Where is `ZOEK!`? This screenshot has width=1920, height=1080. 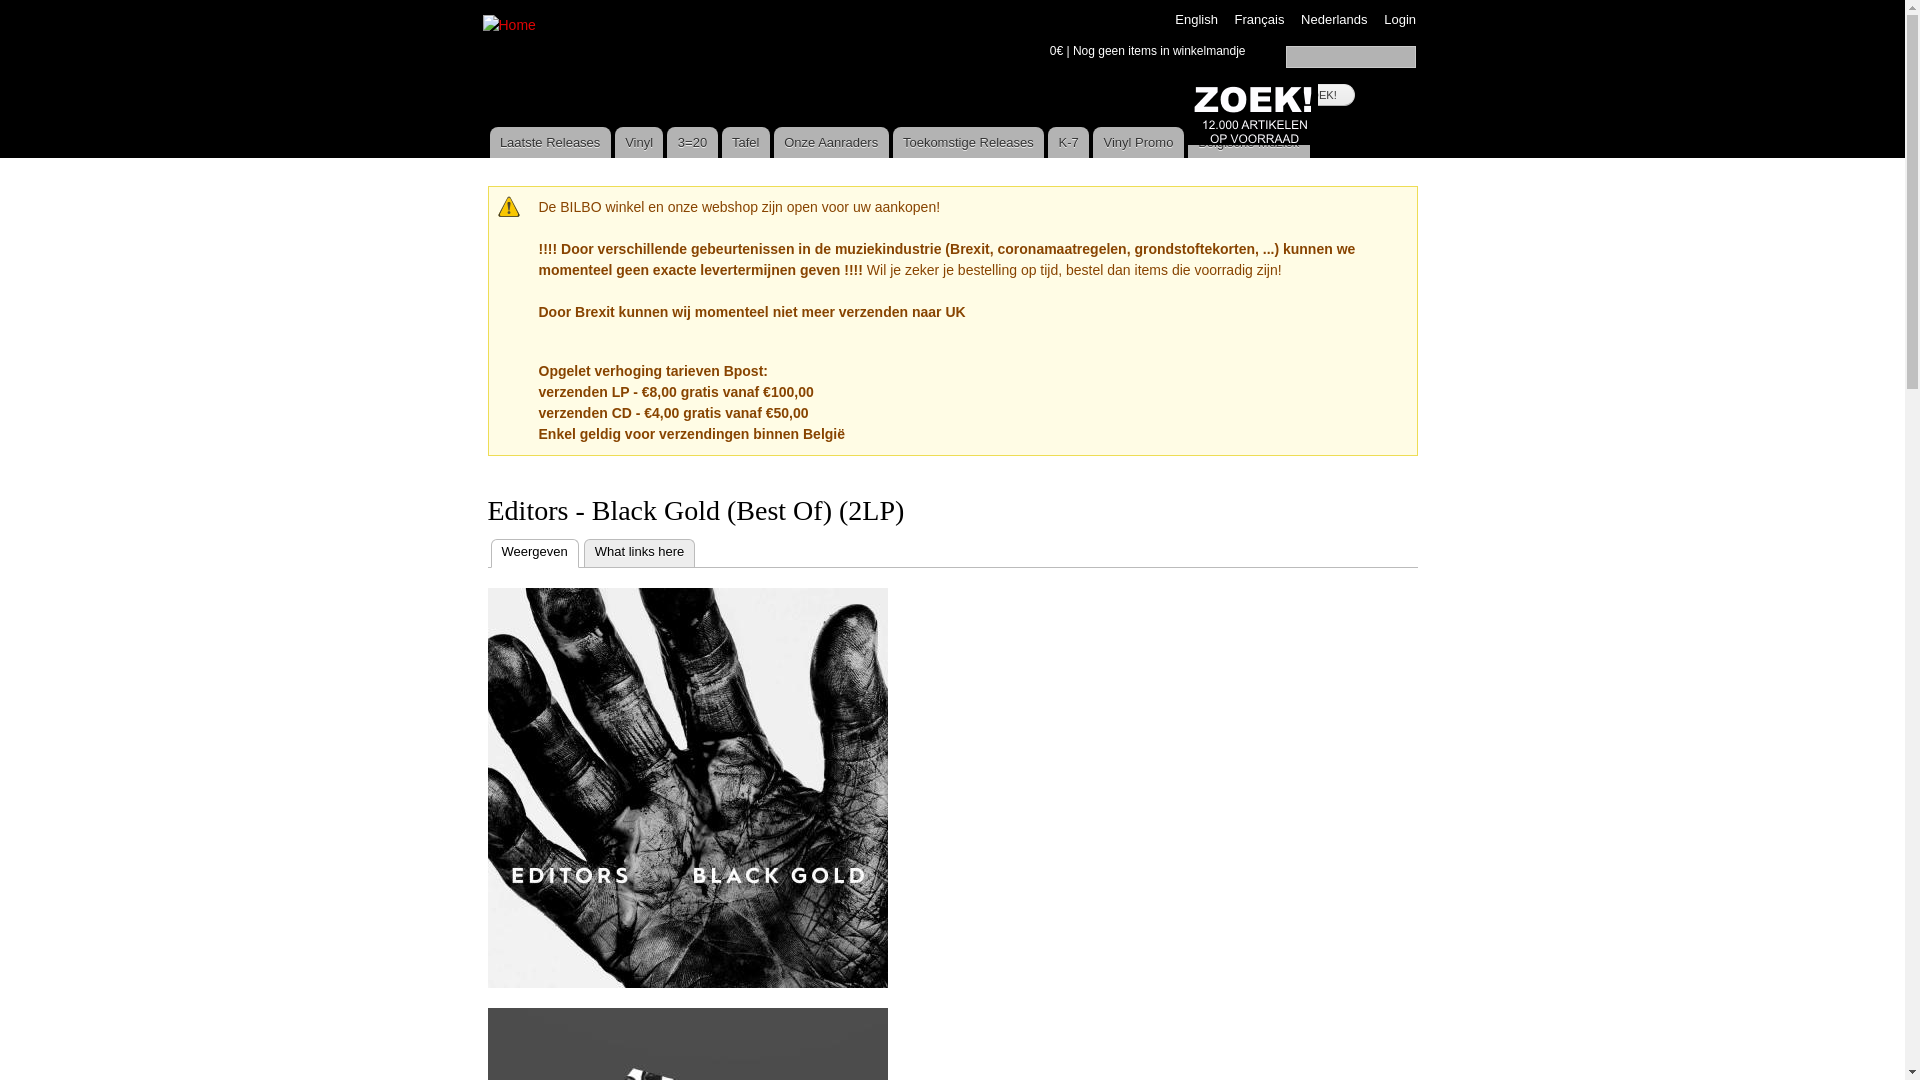
ZOEK! is located at coordinates (1320, 95).